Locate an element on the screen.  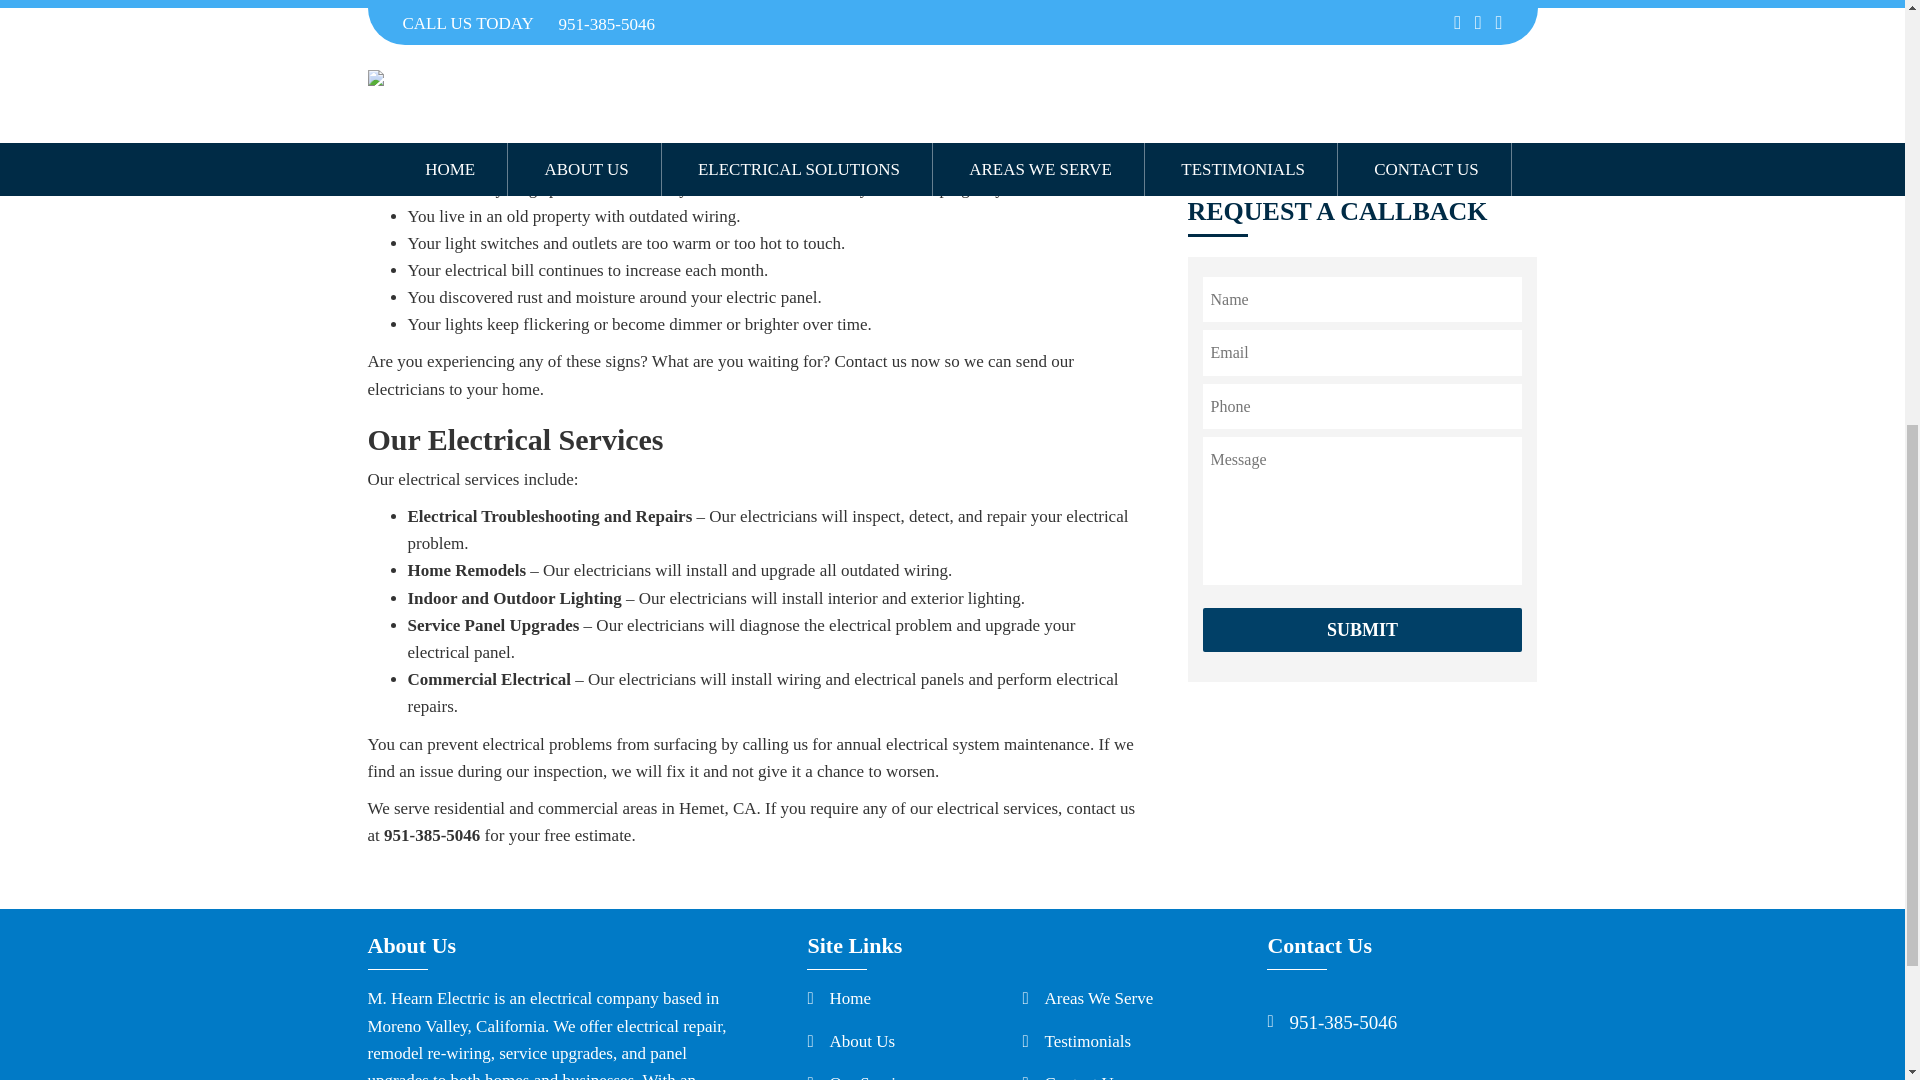
951-385-5046 is located at coordinates (1342, 1022).